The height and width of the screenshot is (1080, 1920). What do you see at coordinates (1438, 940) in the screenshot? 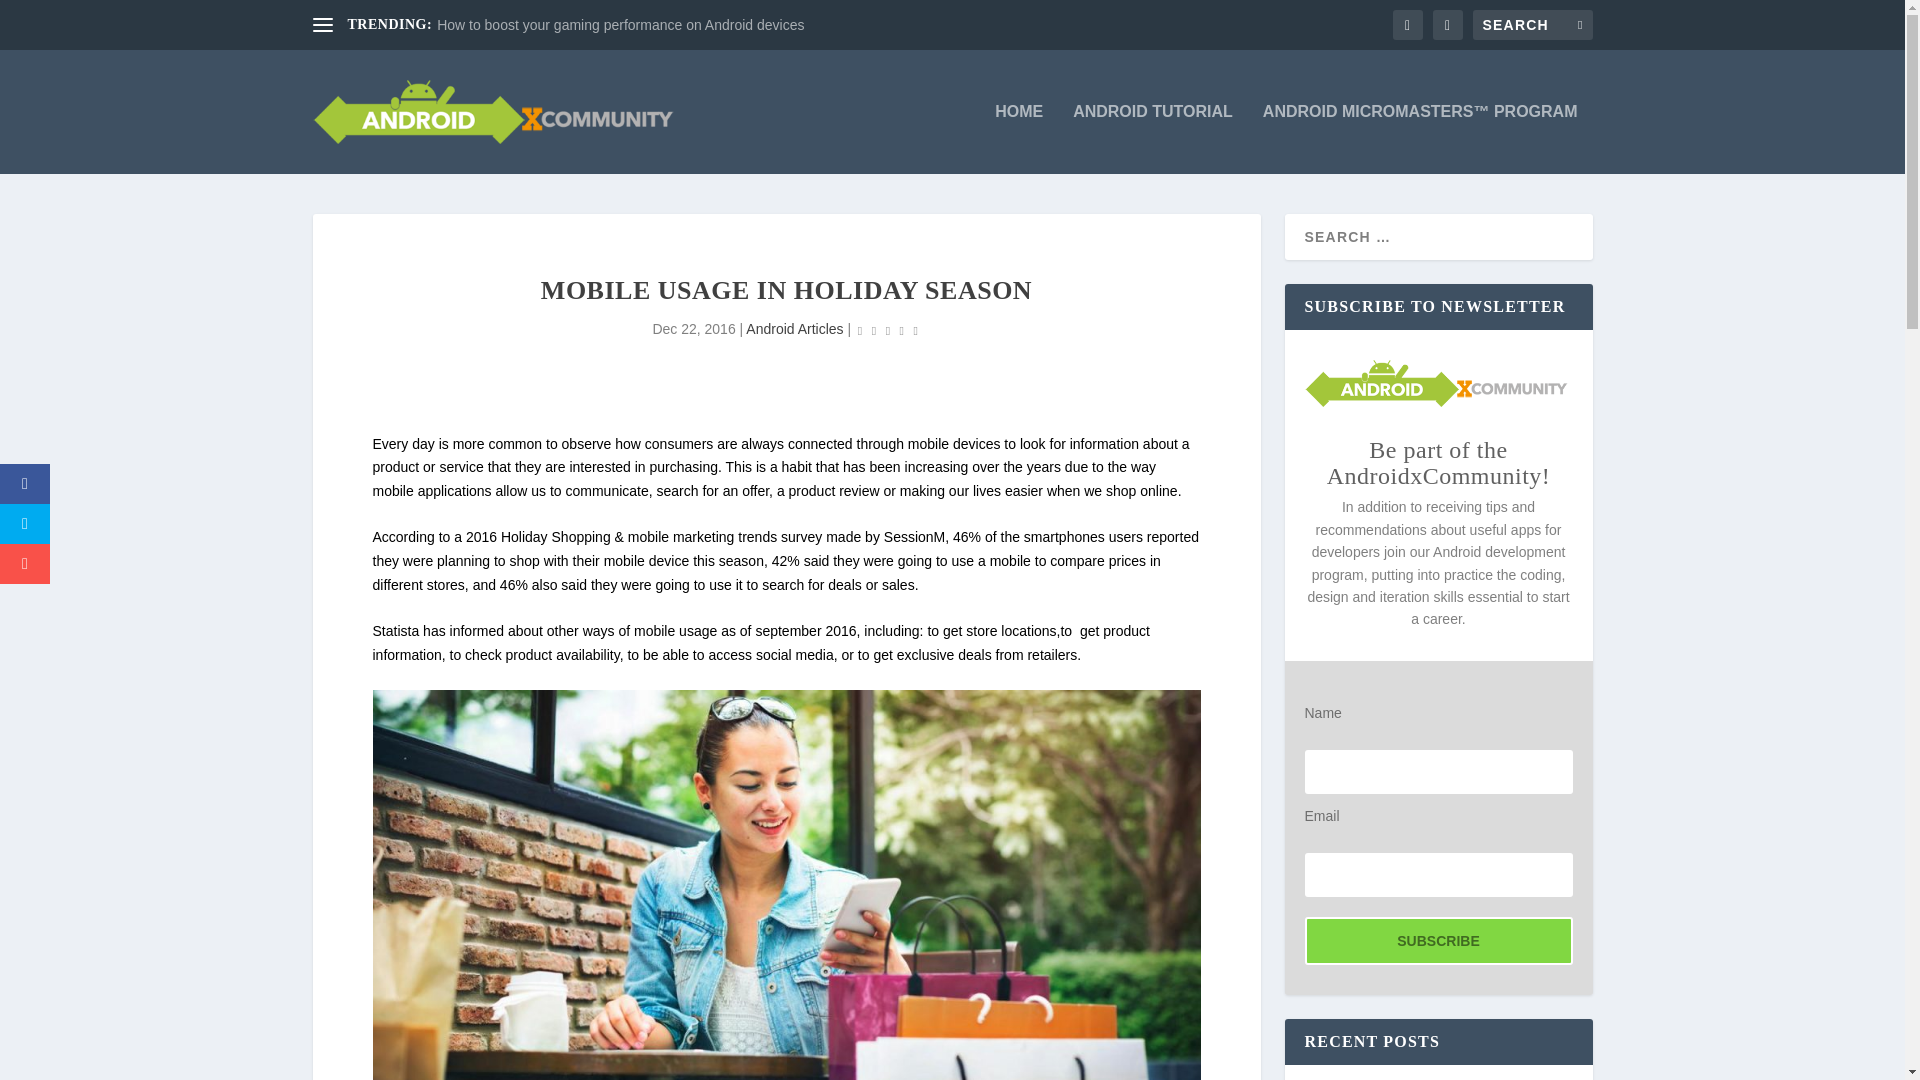
I see `Subscribe` at bounding box center [1438, 940].